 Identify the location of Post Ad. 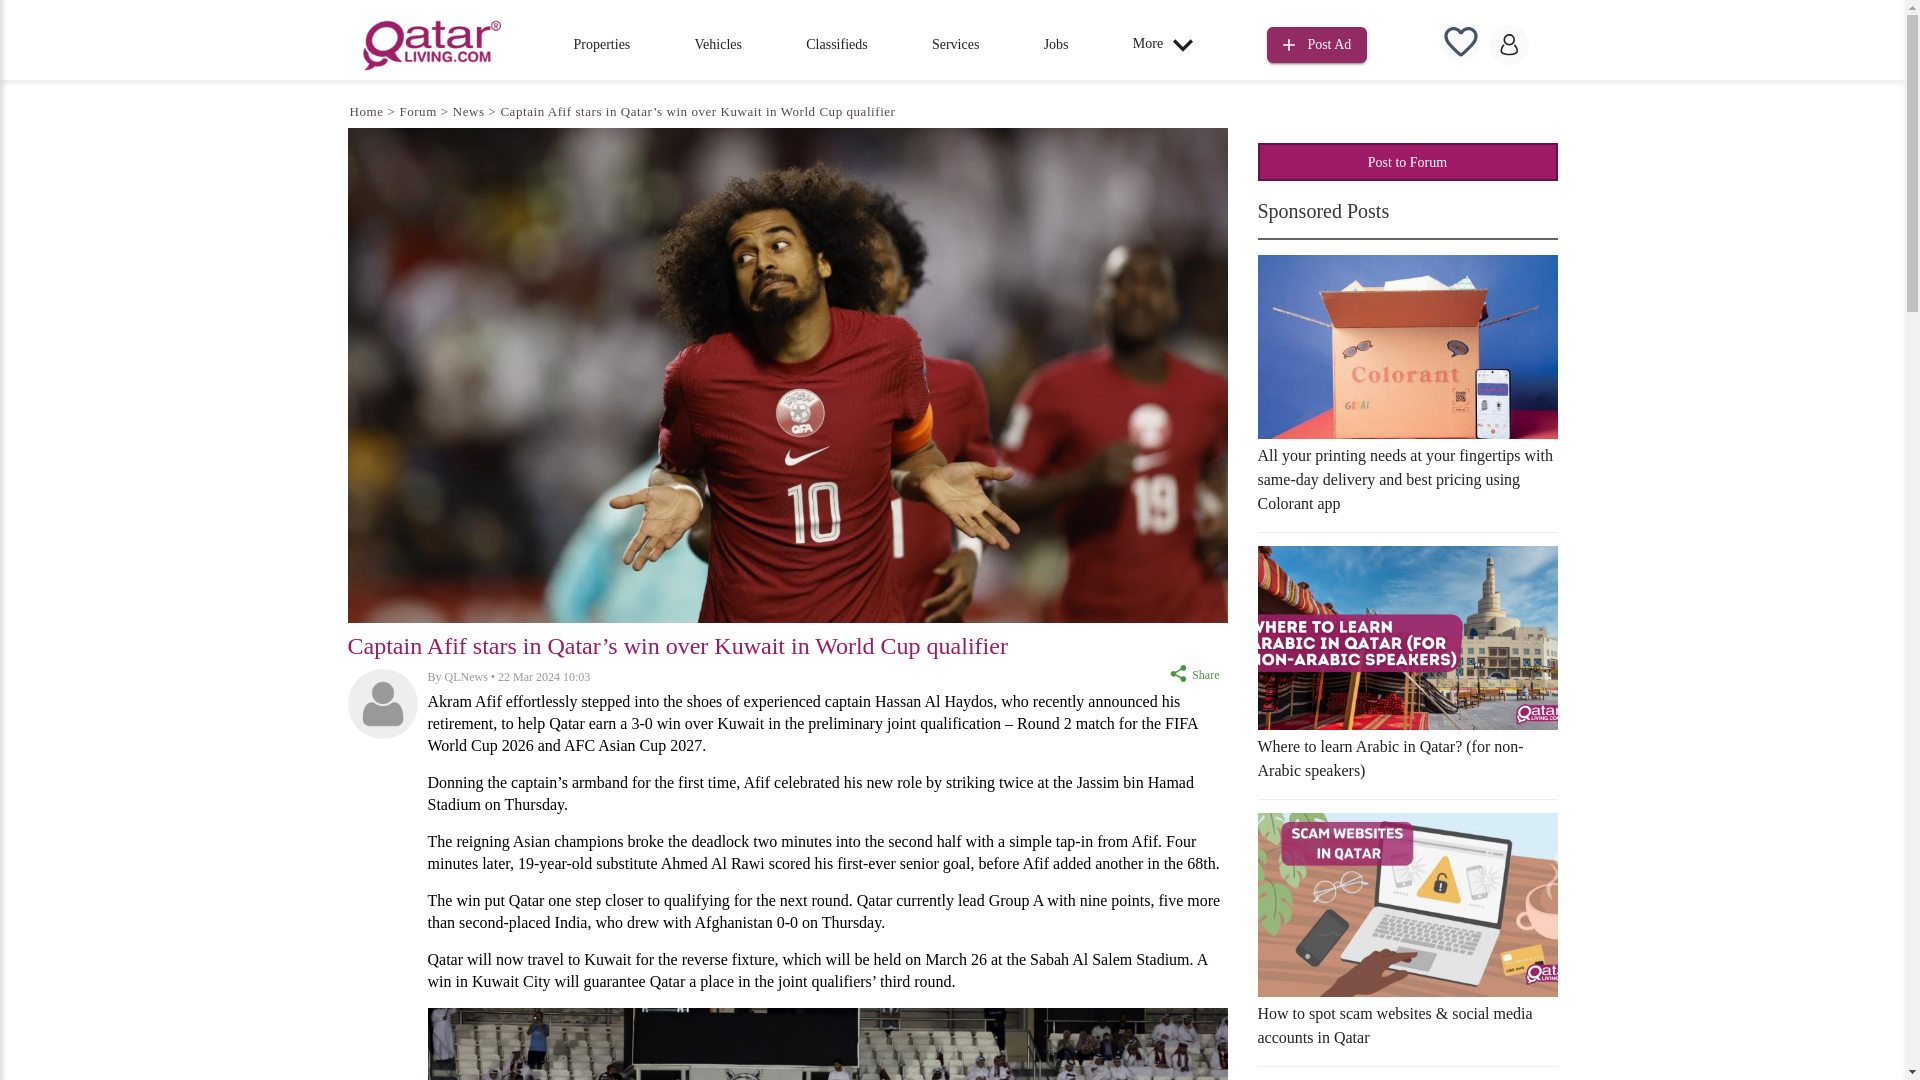
(1317, 42).